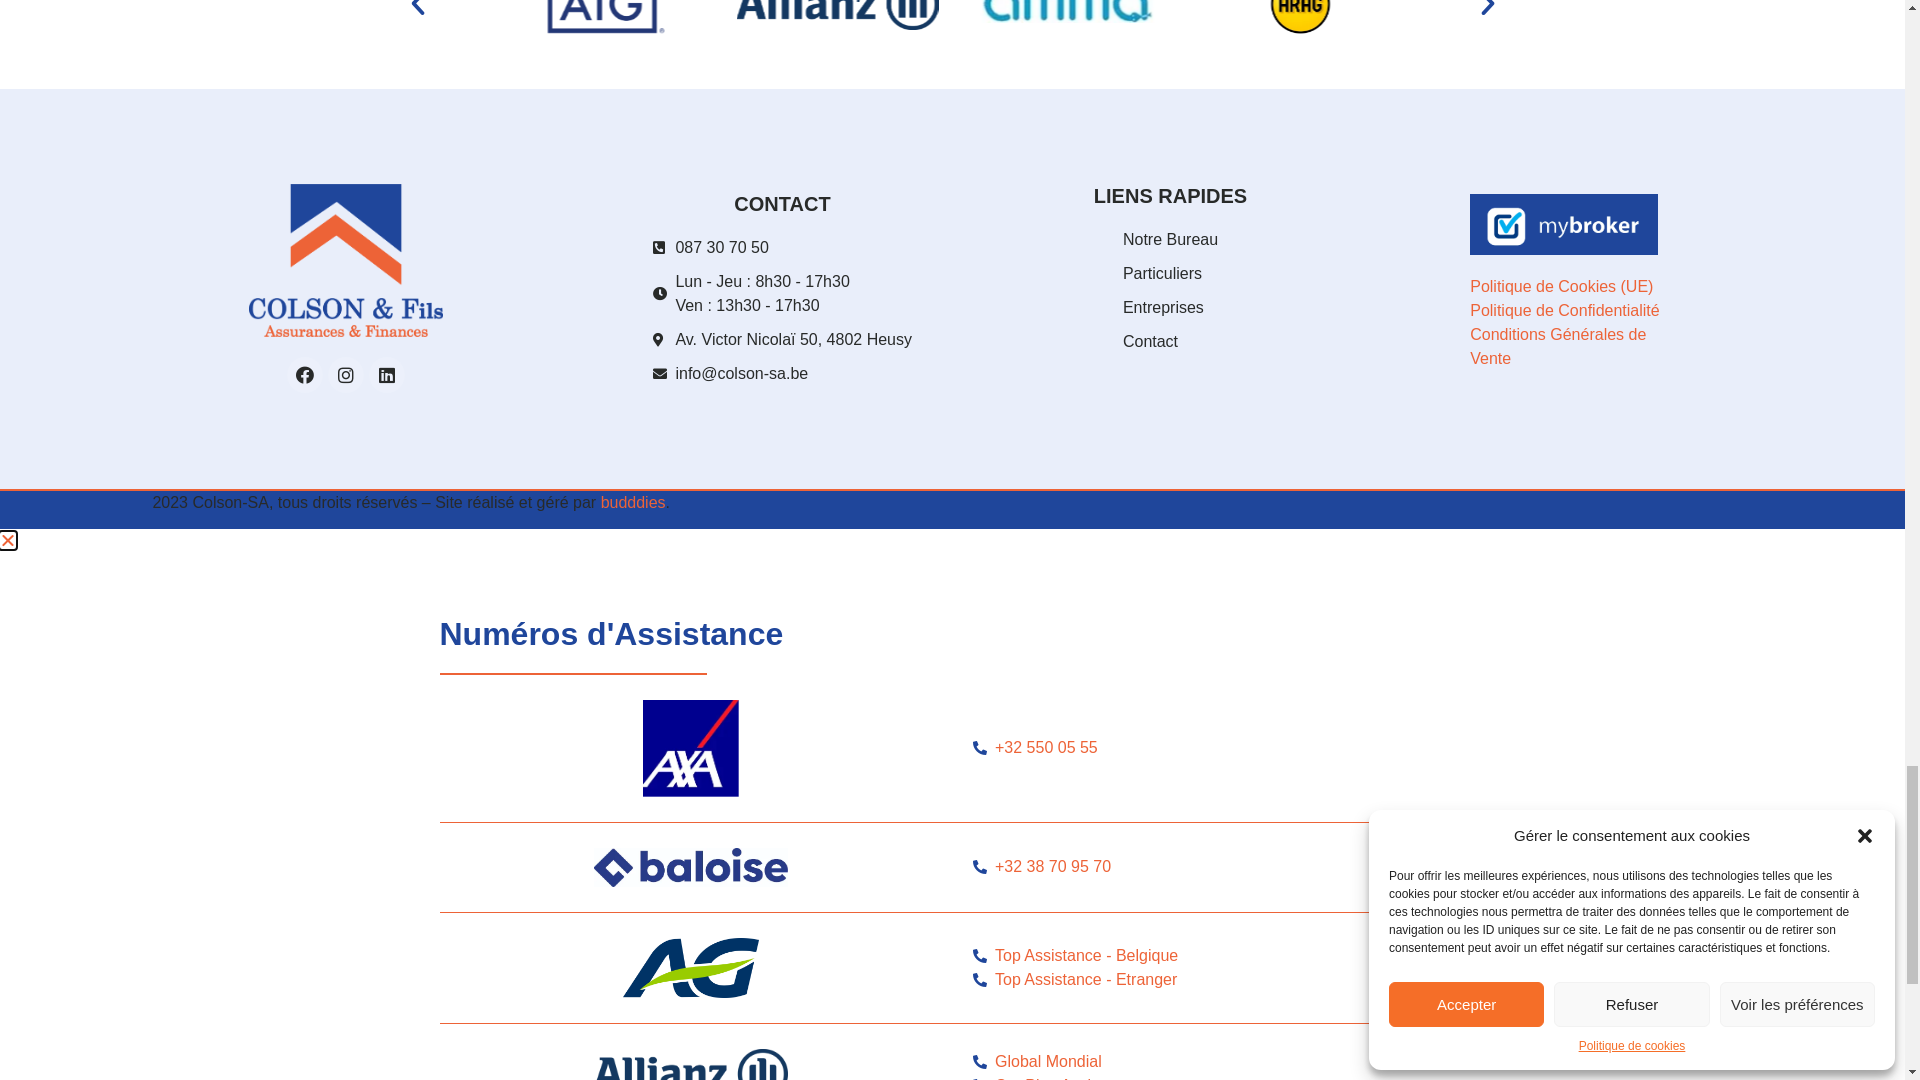 Image resolution: width=1920 pixels, height=1080 pixels. Describe the element at coordinates (1016, 24) in the screenshot. I see `info@colson-sa.be` at that location.